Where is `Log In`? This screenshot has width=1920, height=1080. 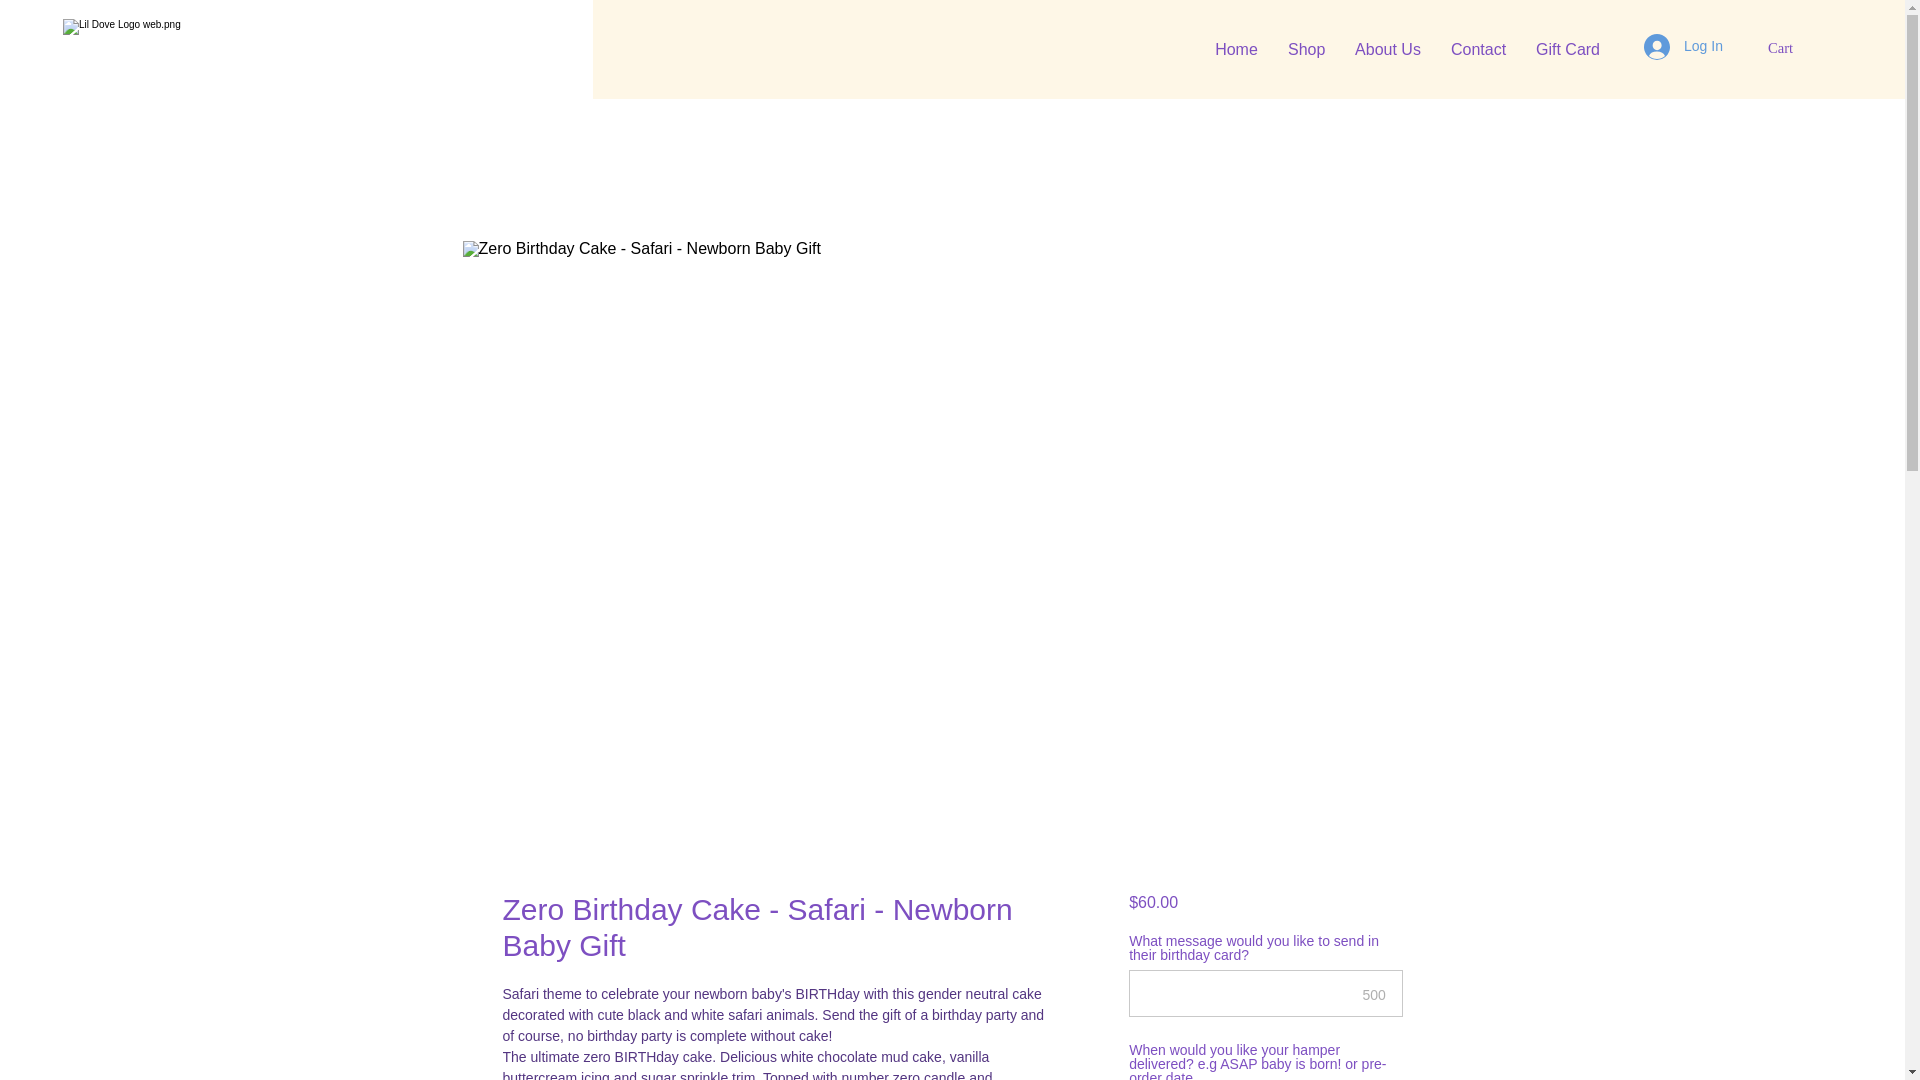 Log In is located at coordinates (1682, 46).